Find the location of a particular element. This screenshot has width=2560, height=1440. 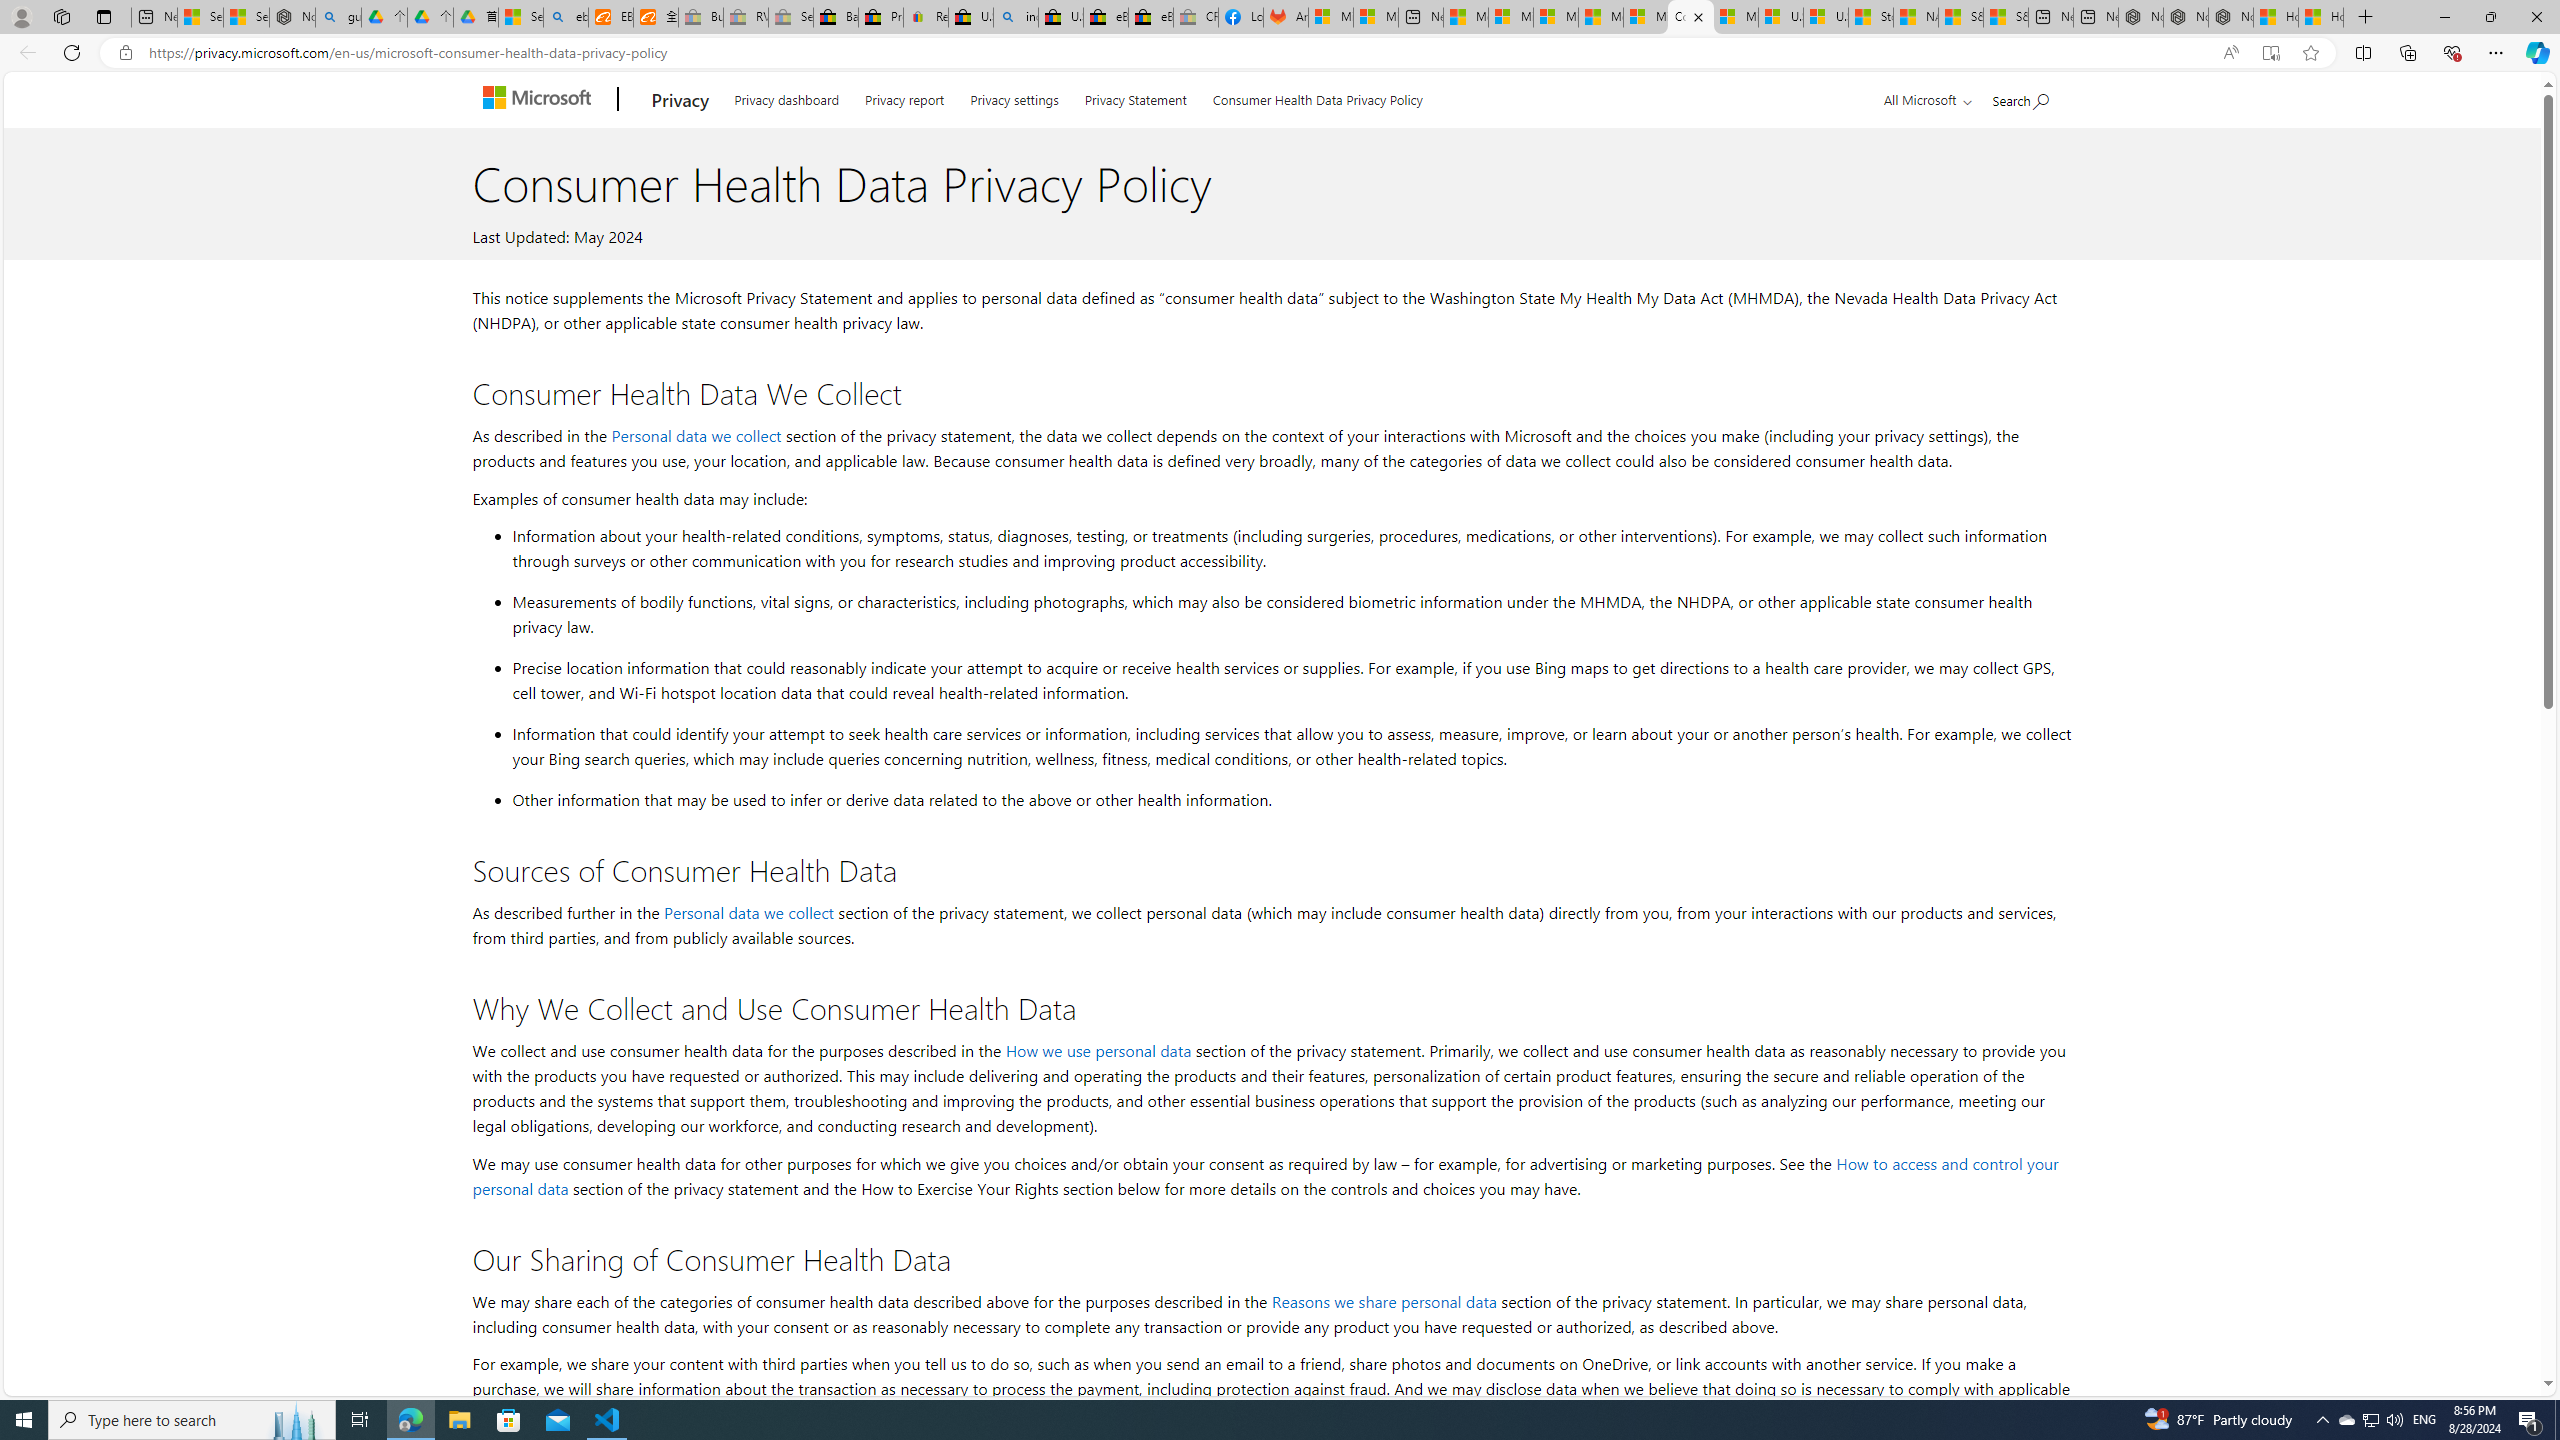

Enter Immersive Reader (F9) is located at coordinates (2270, 53).